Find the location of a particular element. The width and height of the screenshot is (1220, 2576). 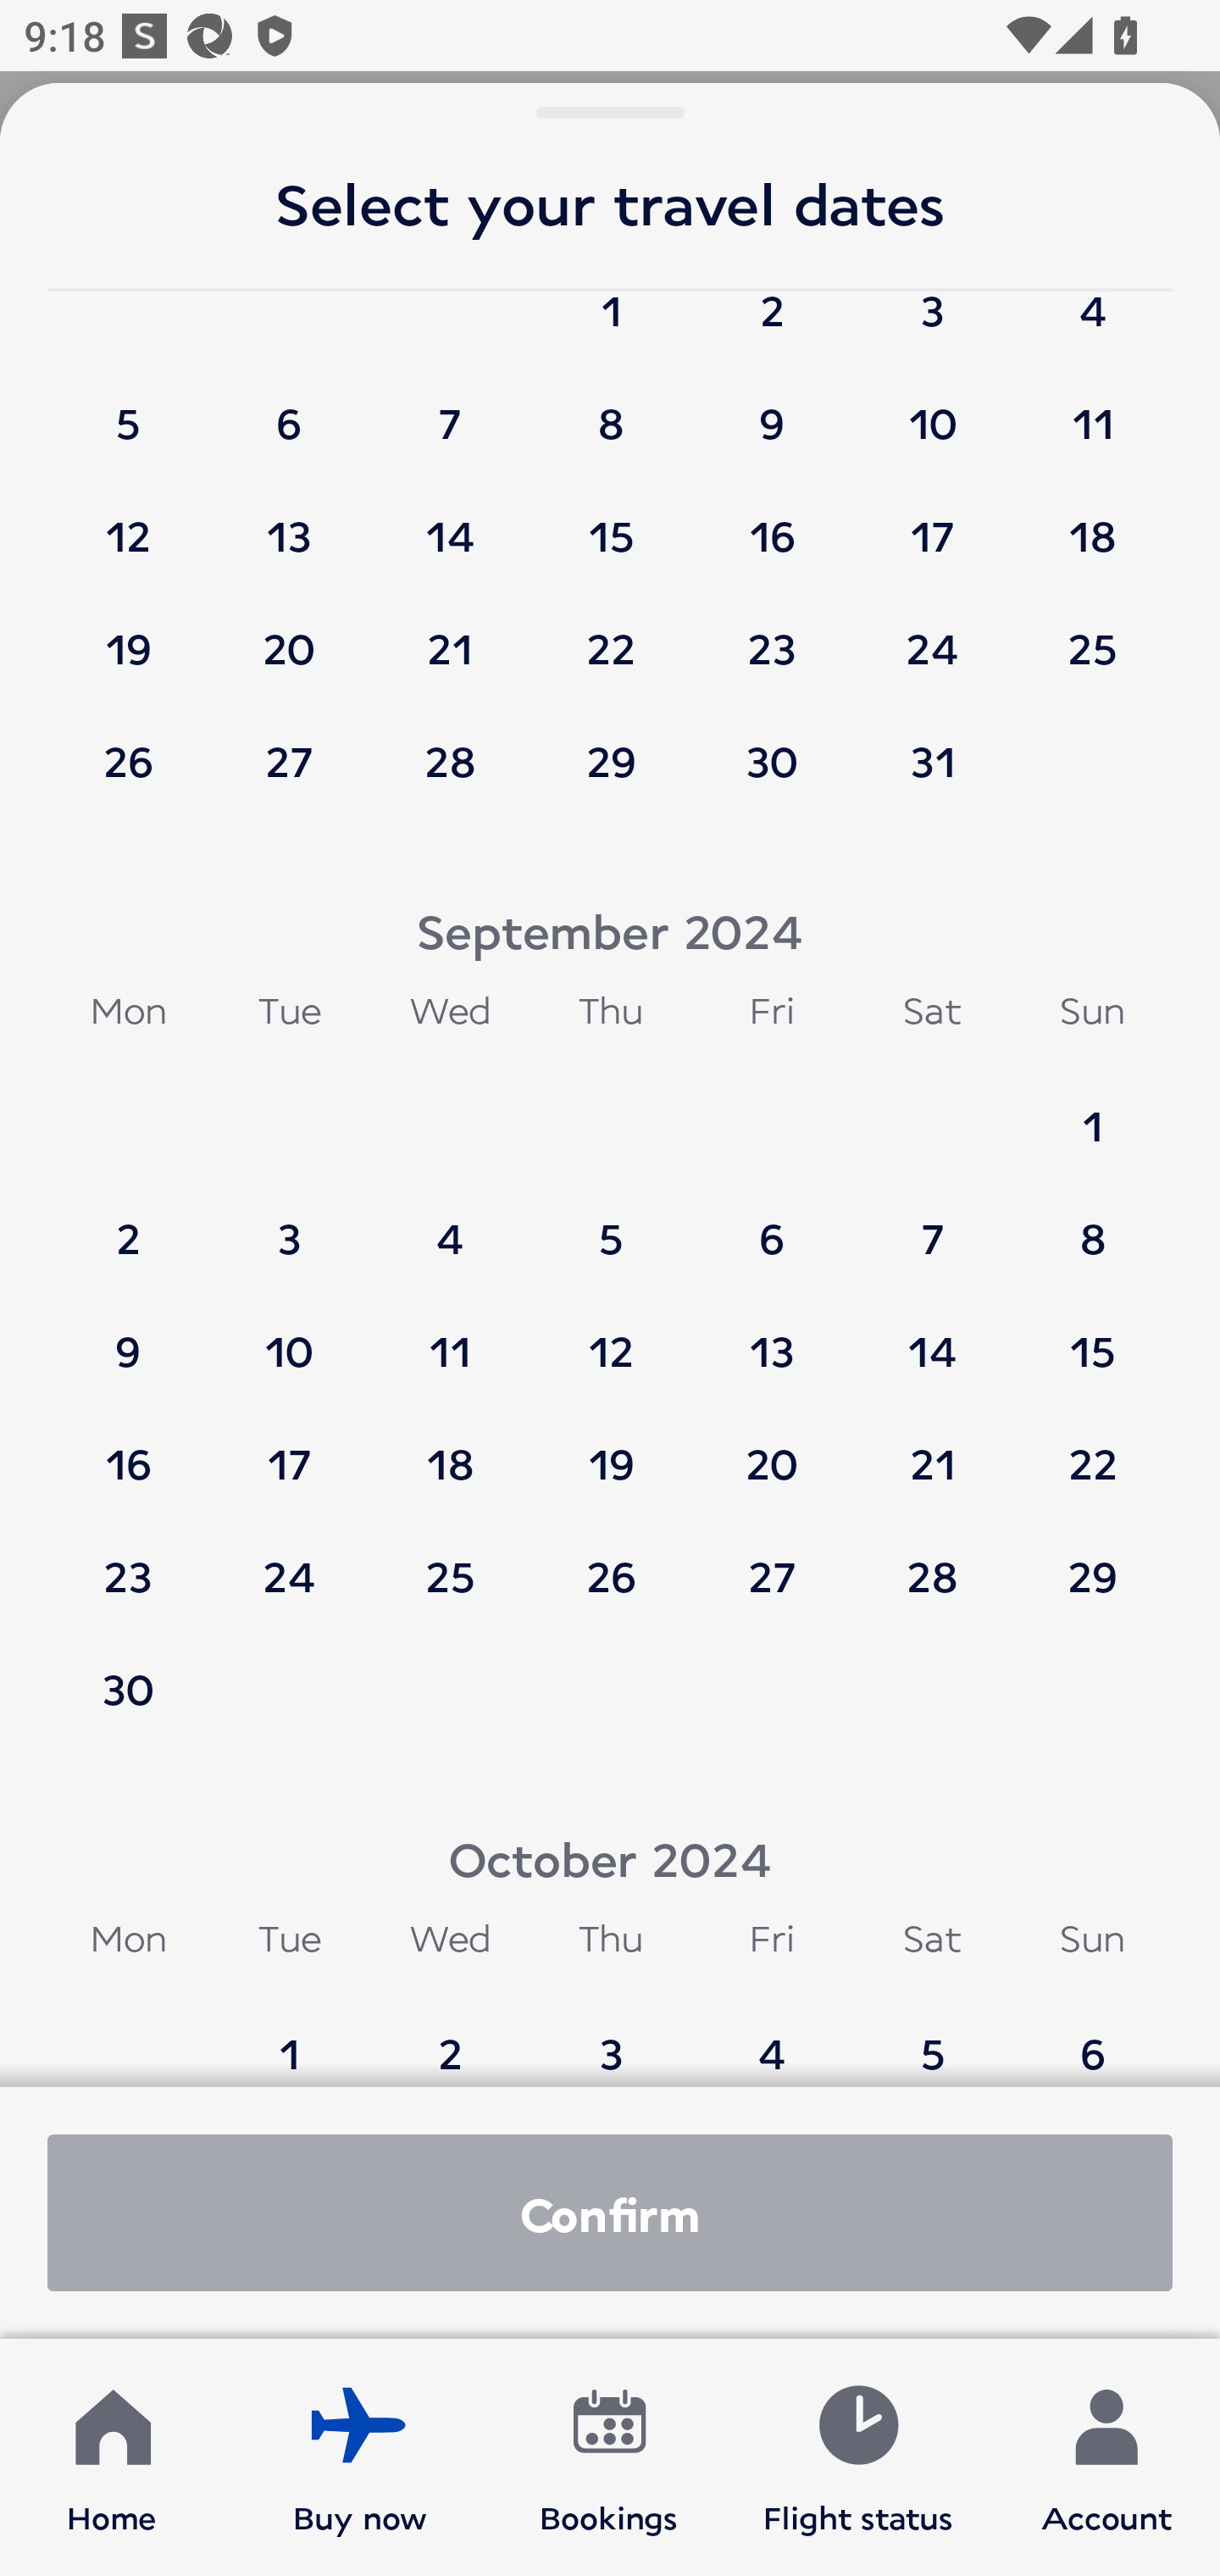

Home is located at coordinates (112, 2457).